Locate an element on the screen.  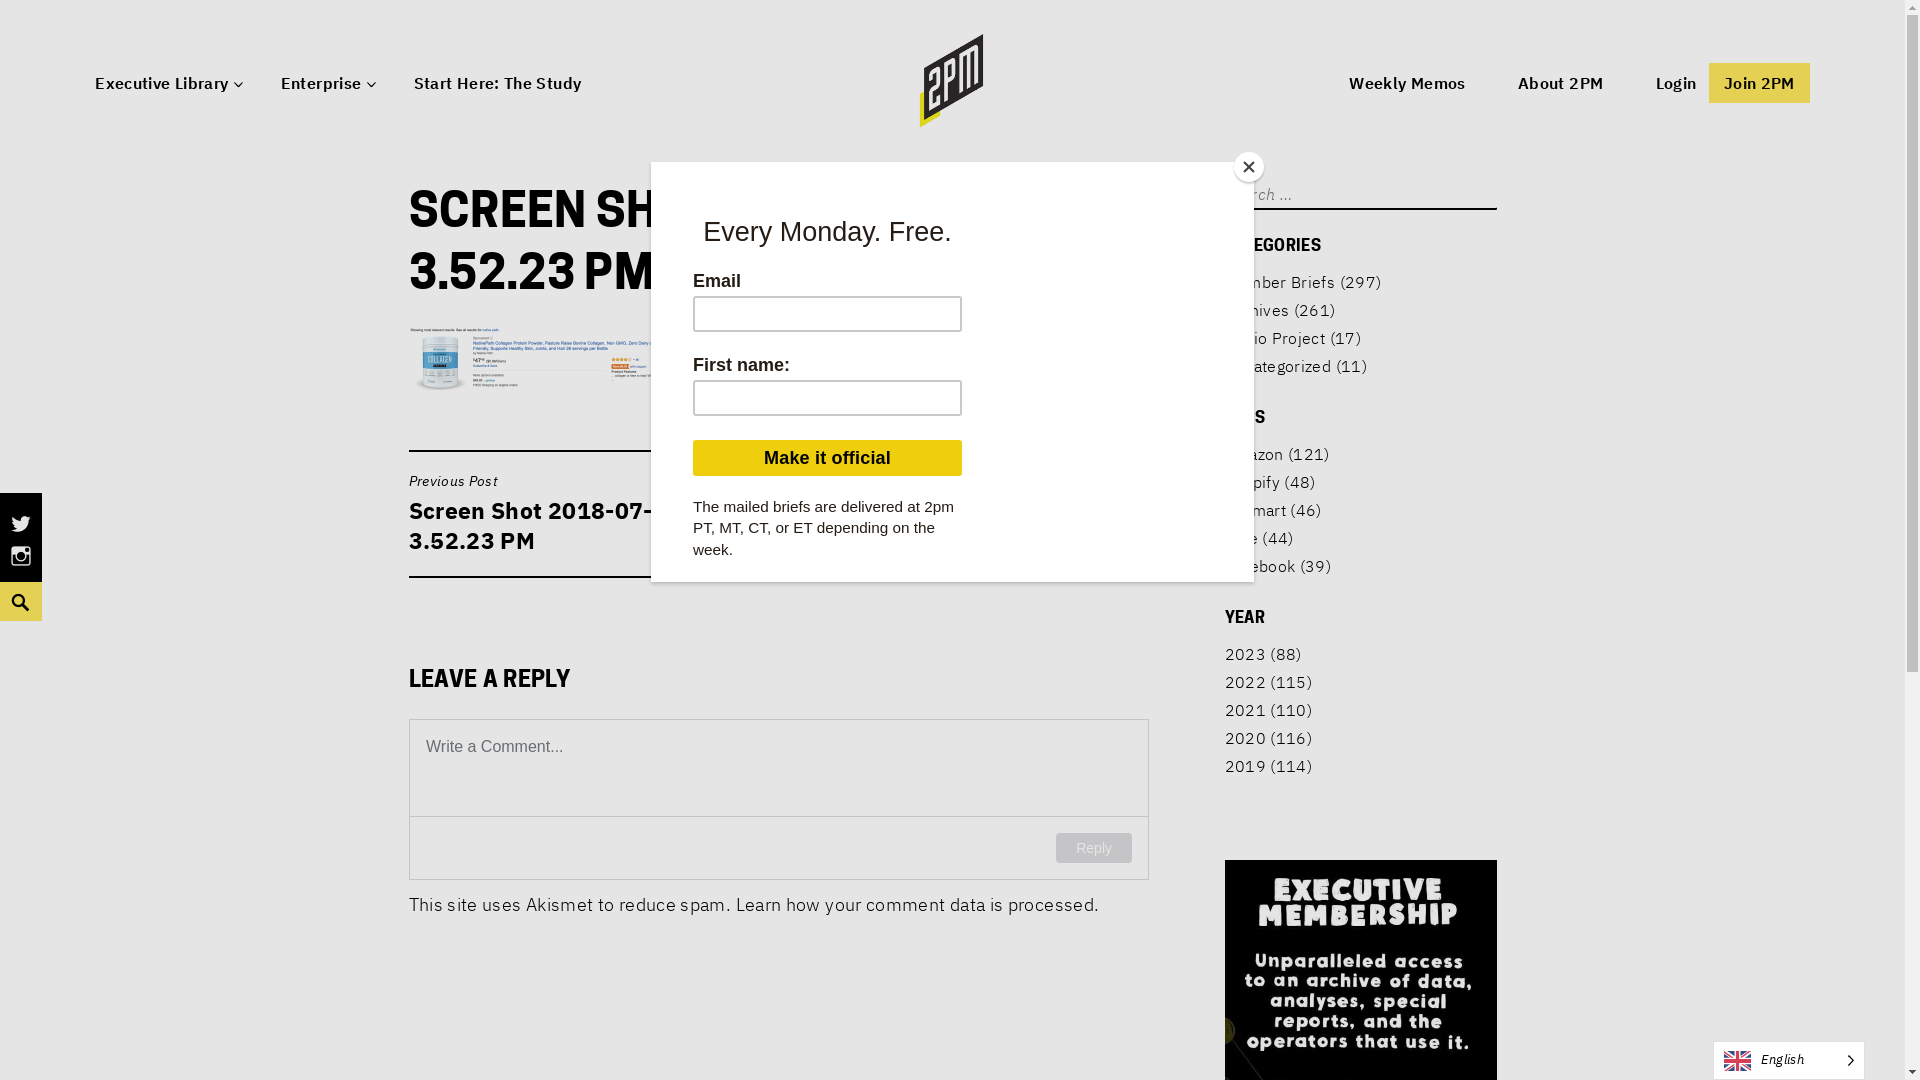
2022 (115) is located at coordinates (1268, 682).